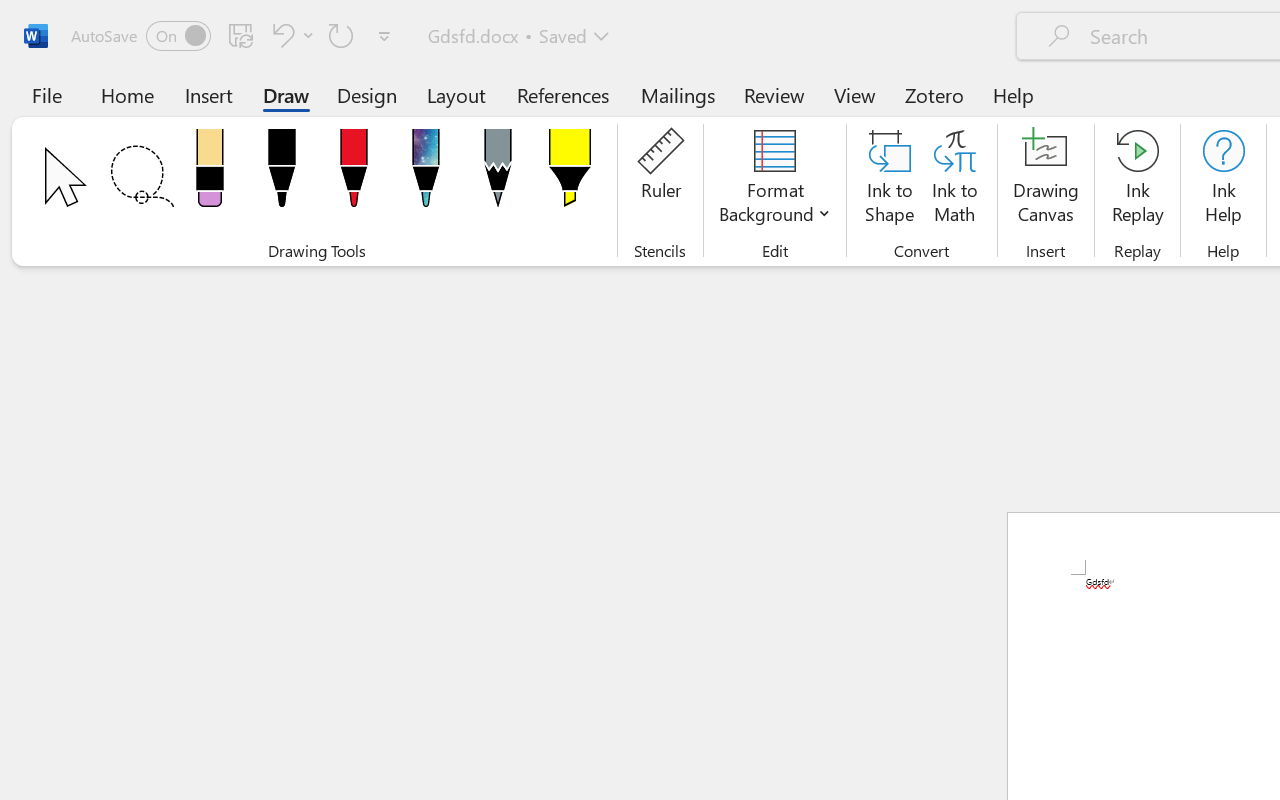 The width and height of the screenshot is (1280, 800). I want to click on Ink Replay, so click(1138, 180).